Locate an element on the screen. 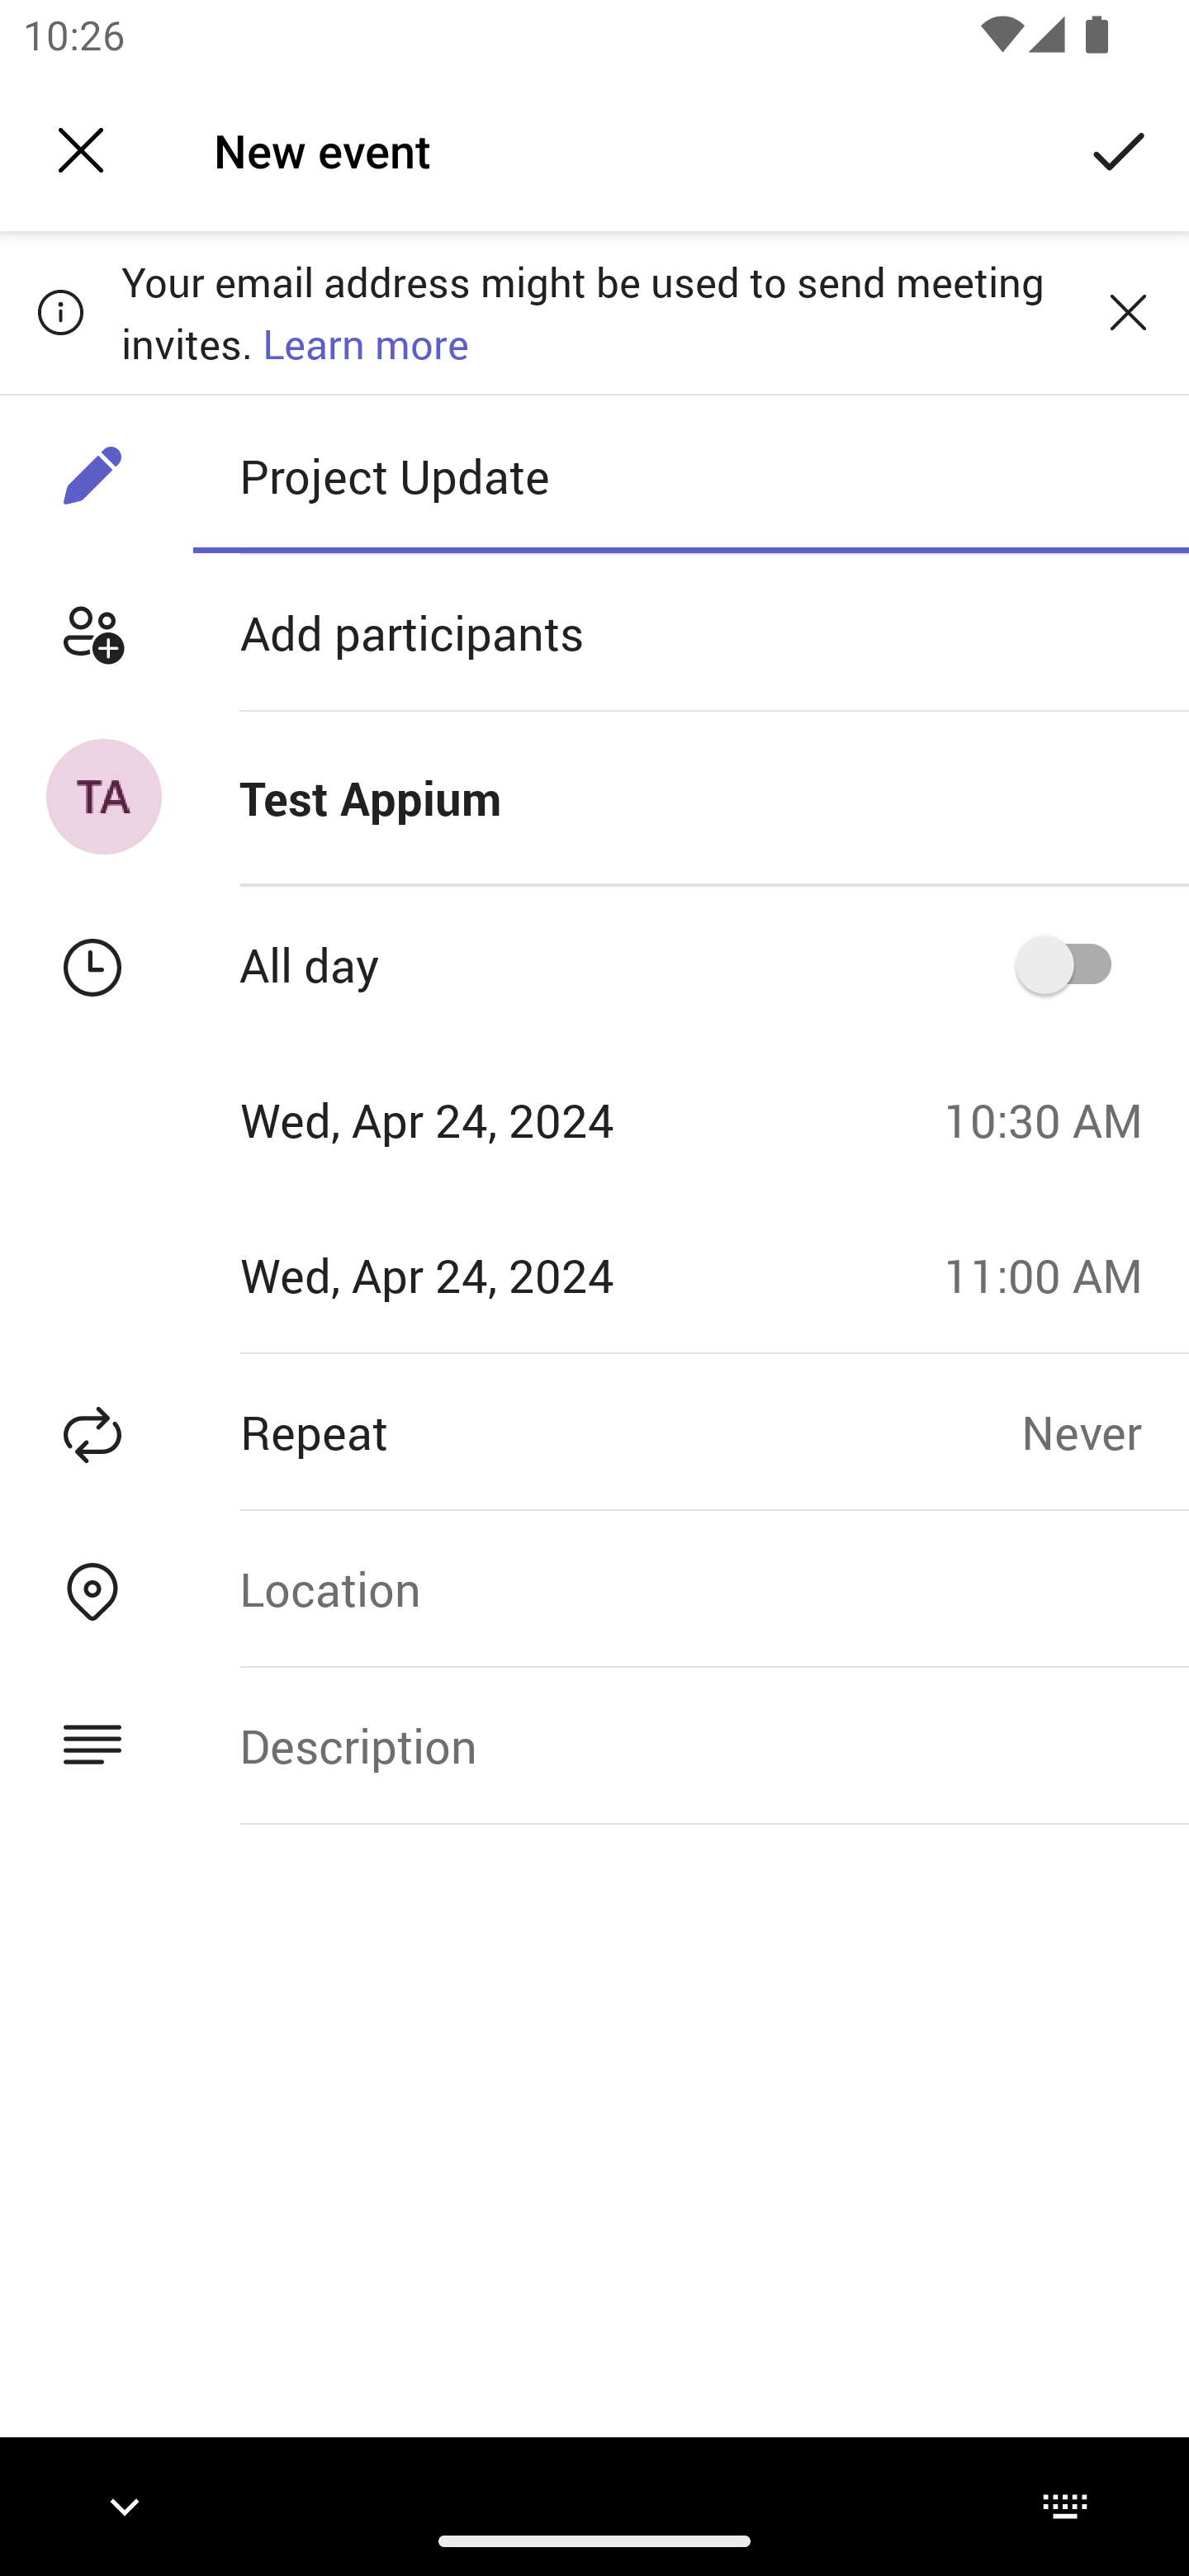 The image size is (1189, 2576). Project Update is located at coordinates (690, 475).